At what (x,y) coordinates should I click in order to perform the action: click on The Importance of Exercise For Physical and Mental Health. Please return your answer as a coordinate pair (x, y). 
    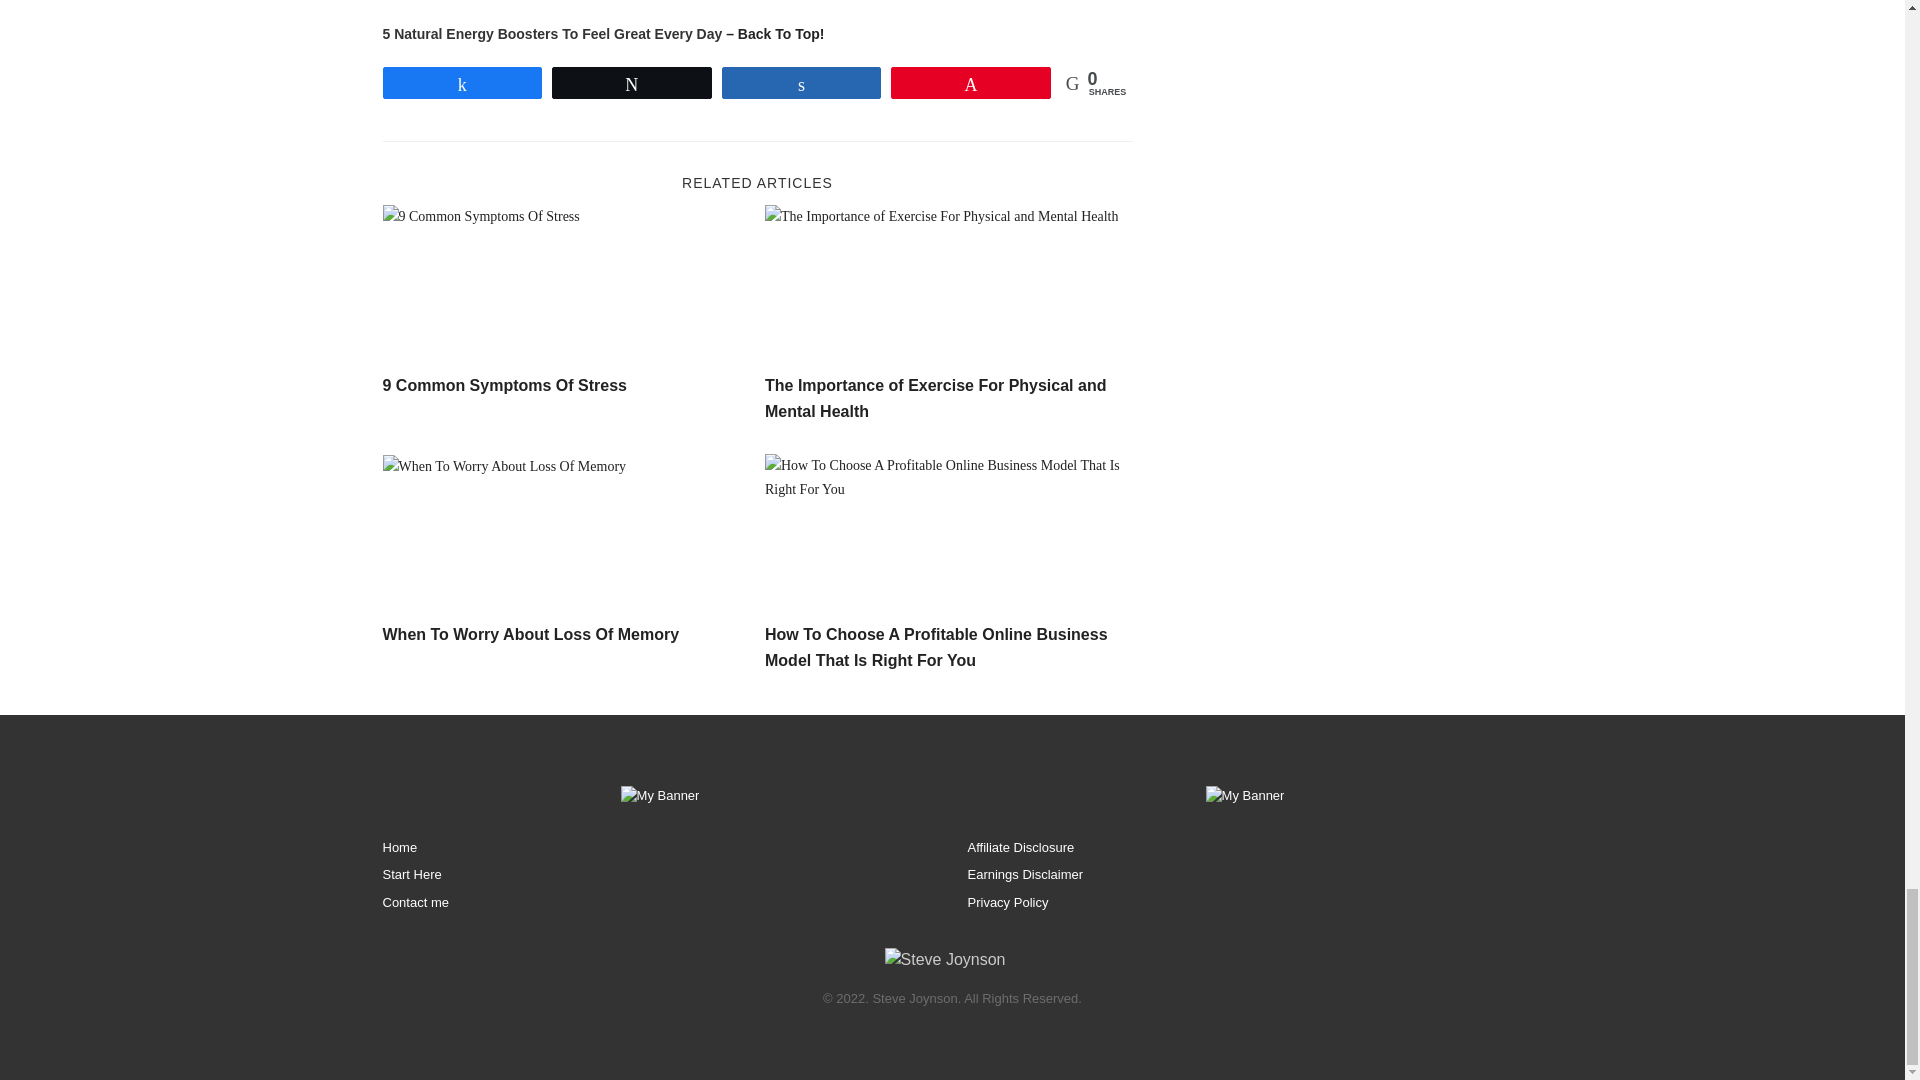
    Looking at the image, I should click on (934, 398).